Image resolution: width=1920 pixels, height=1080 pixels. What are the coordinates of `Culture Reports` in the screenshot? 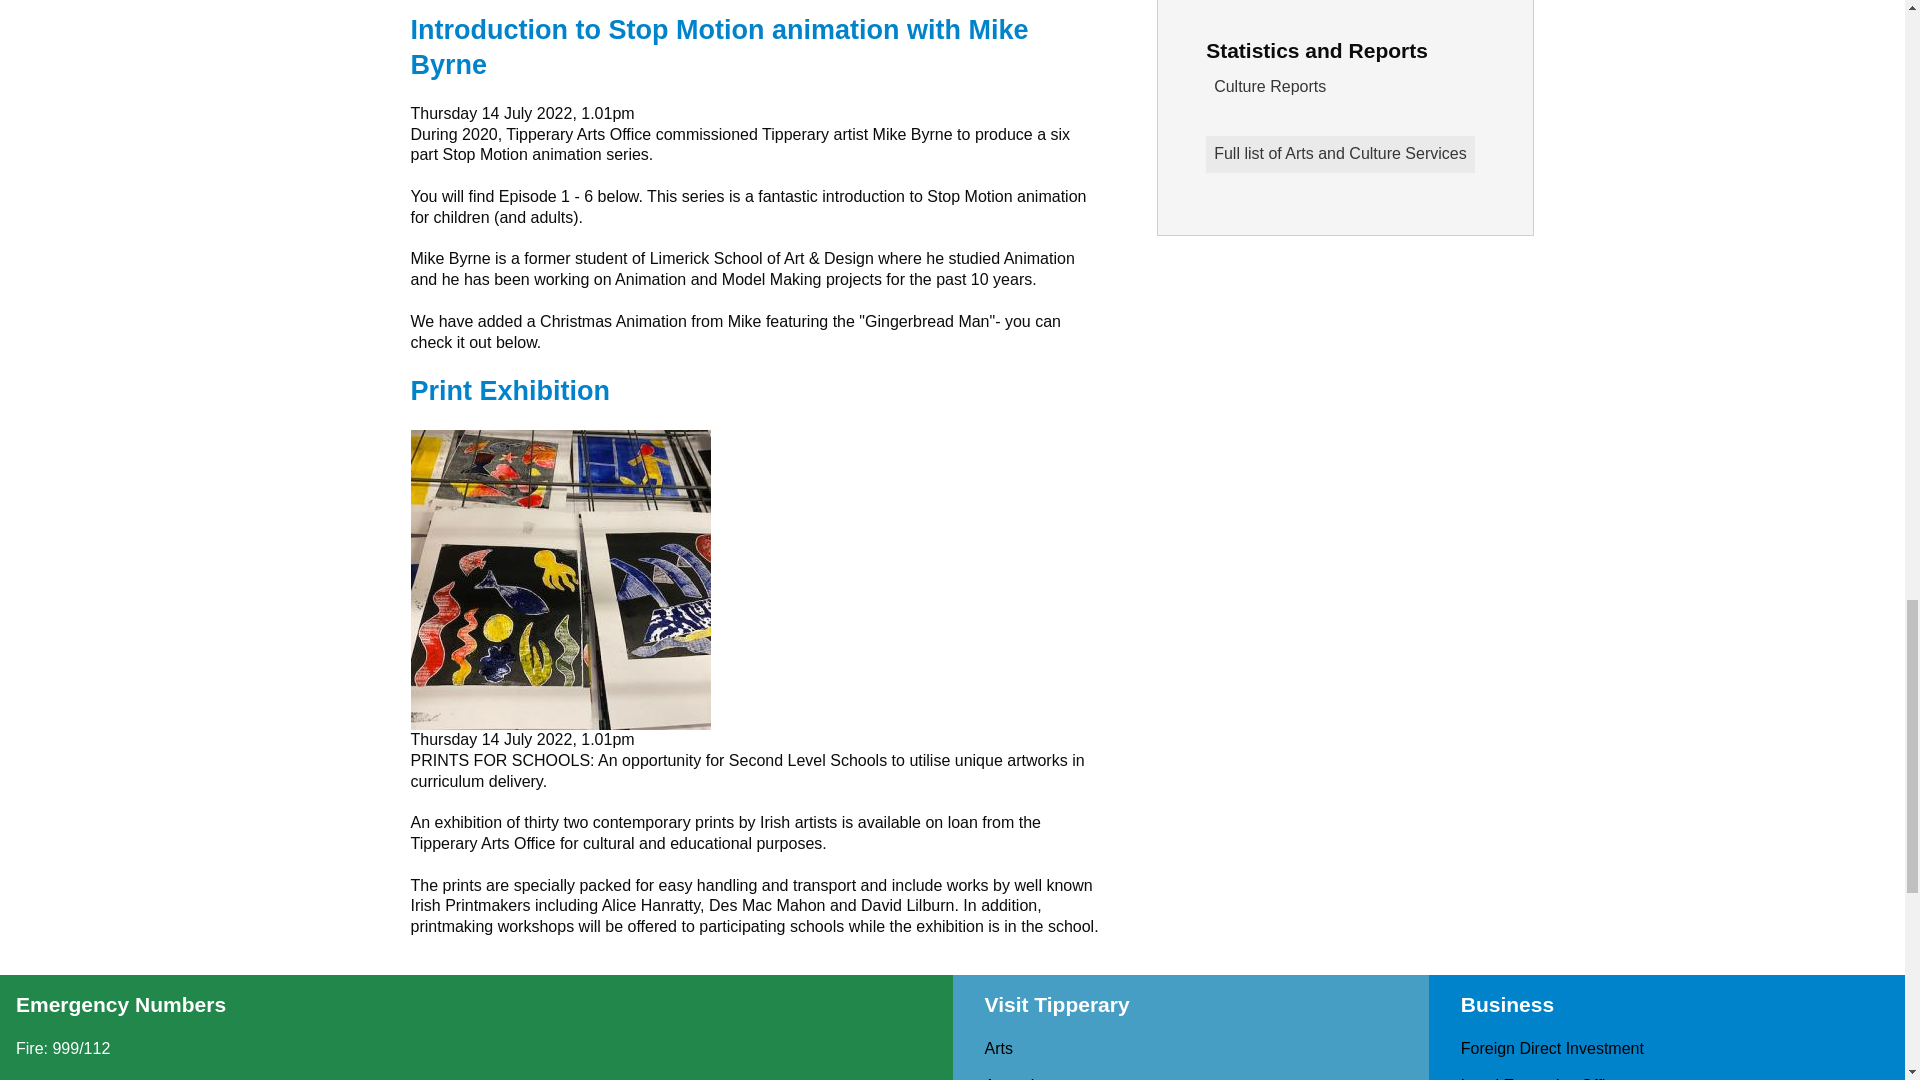 It's located at (1344, 87).